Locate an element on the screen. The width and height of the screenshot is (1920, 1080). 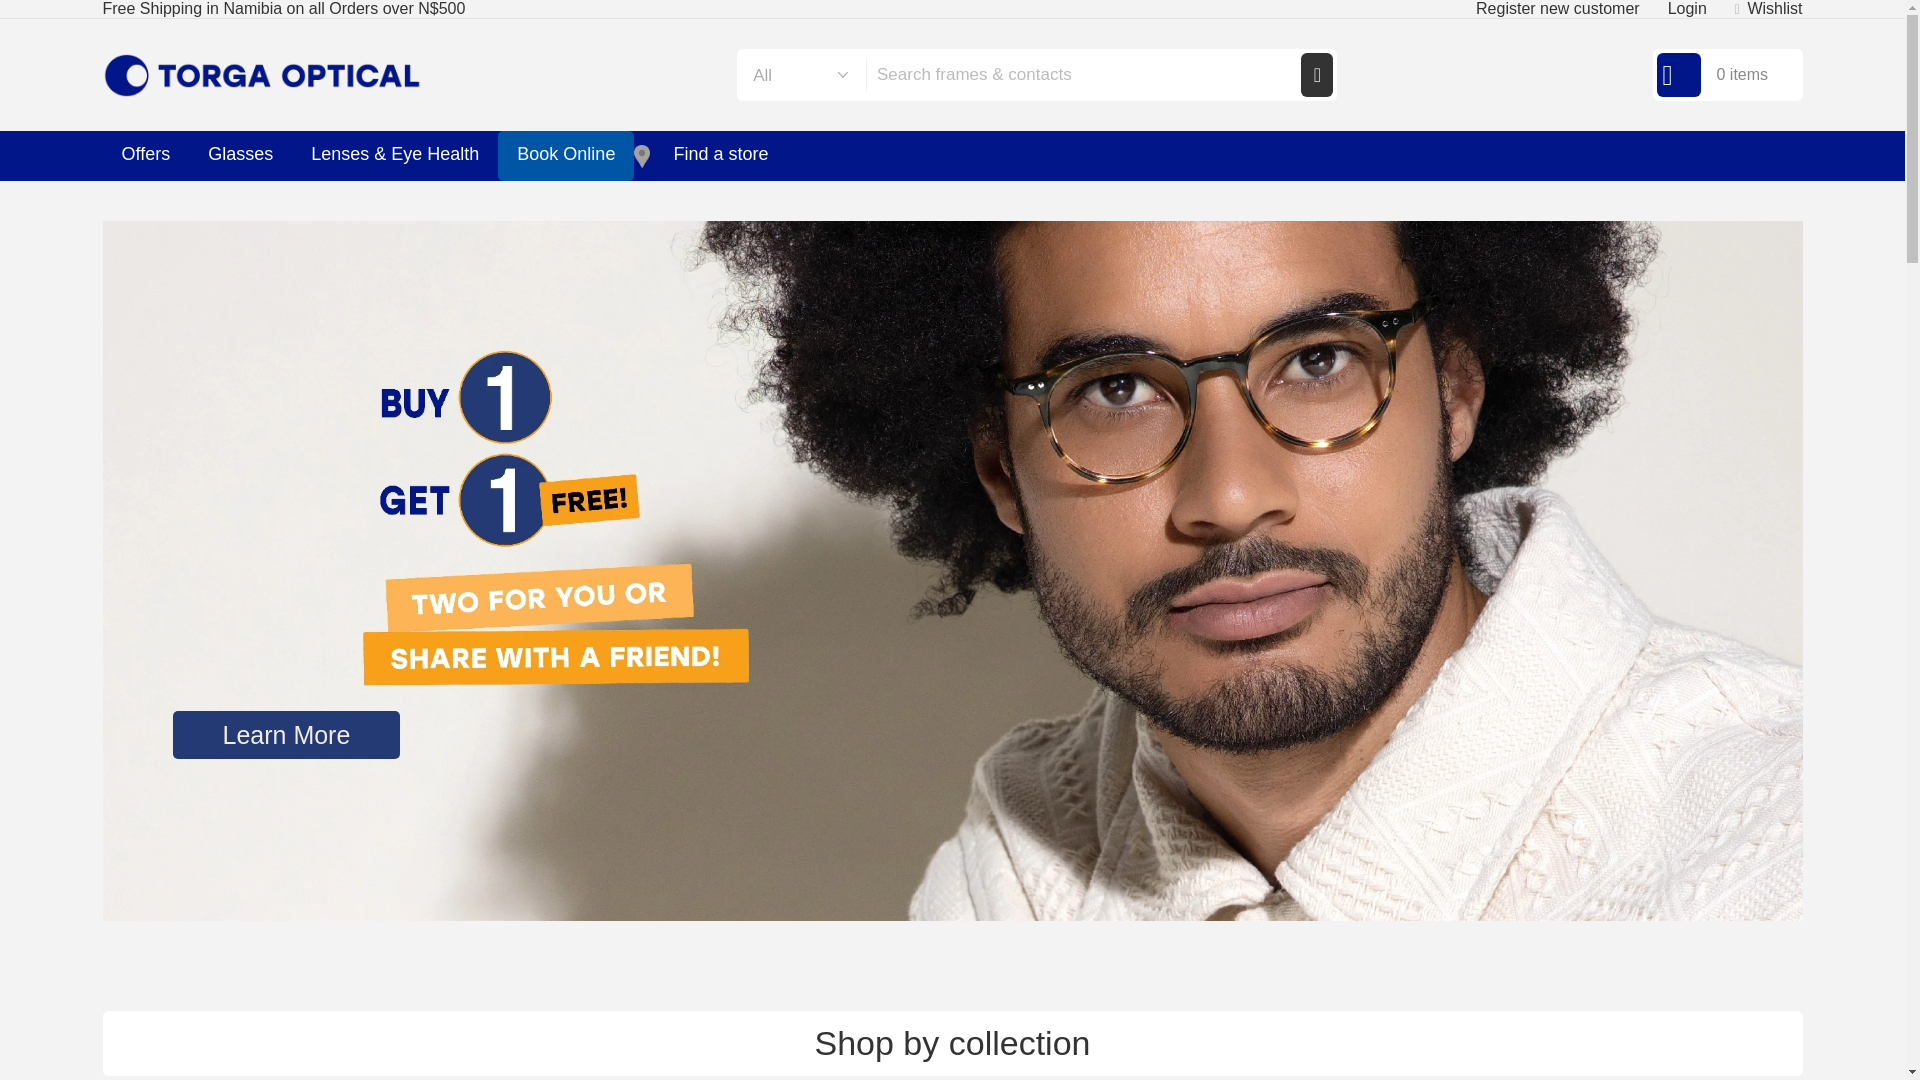
Wishlist is located at coordinates (1768, 8).